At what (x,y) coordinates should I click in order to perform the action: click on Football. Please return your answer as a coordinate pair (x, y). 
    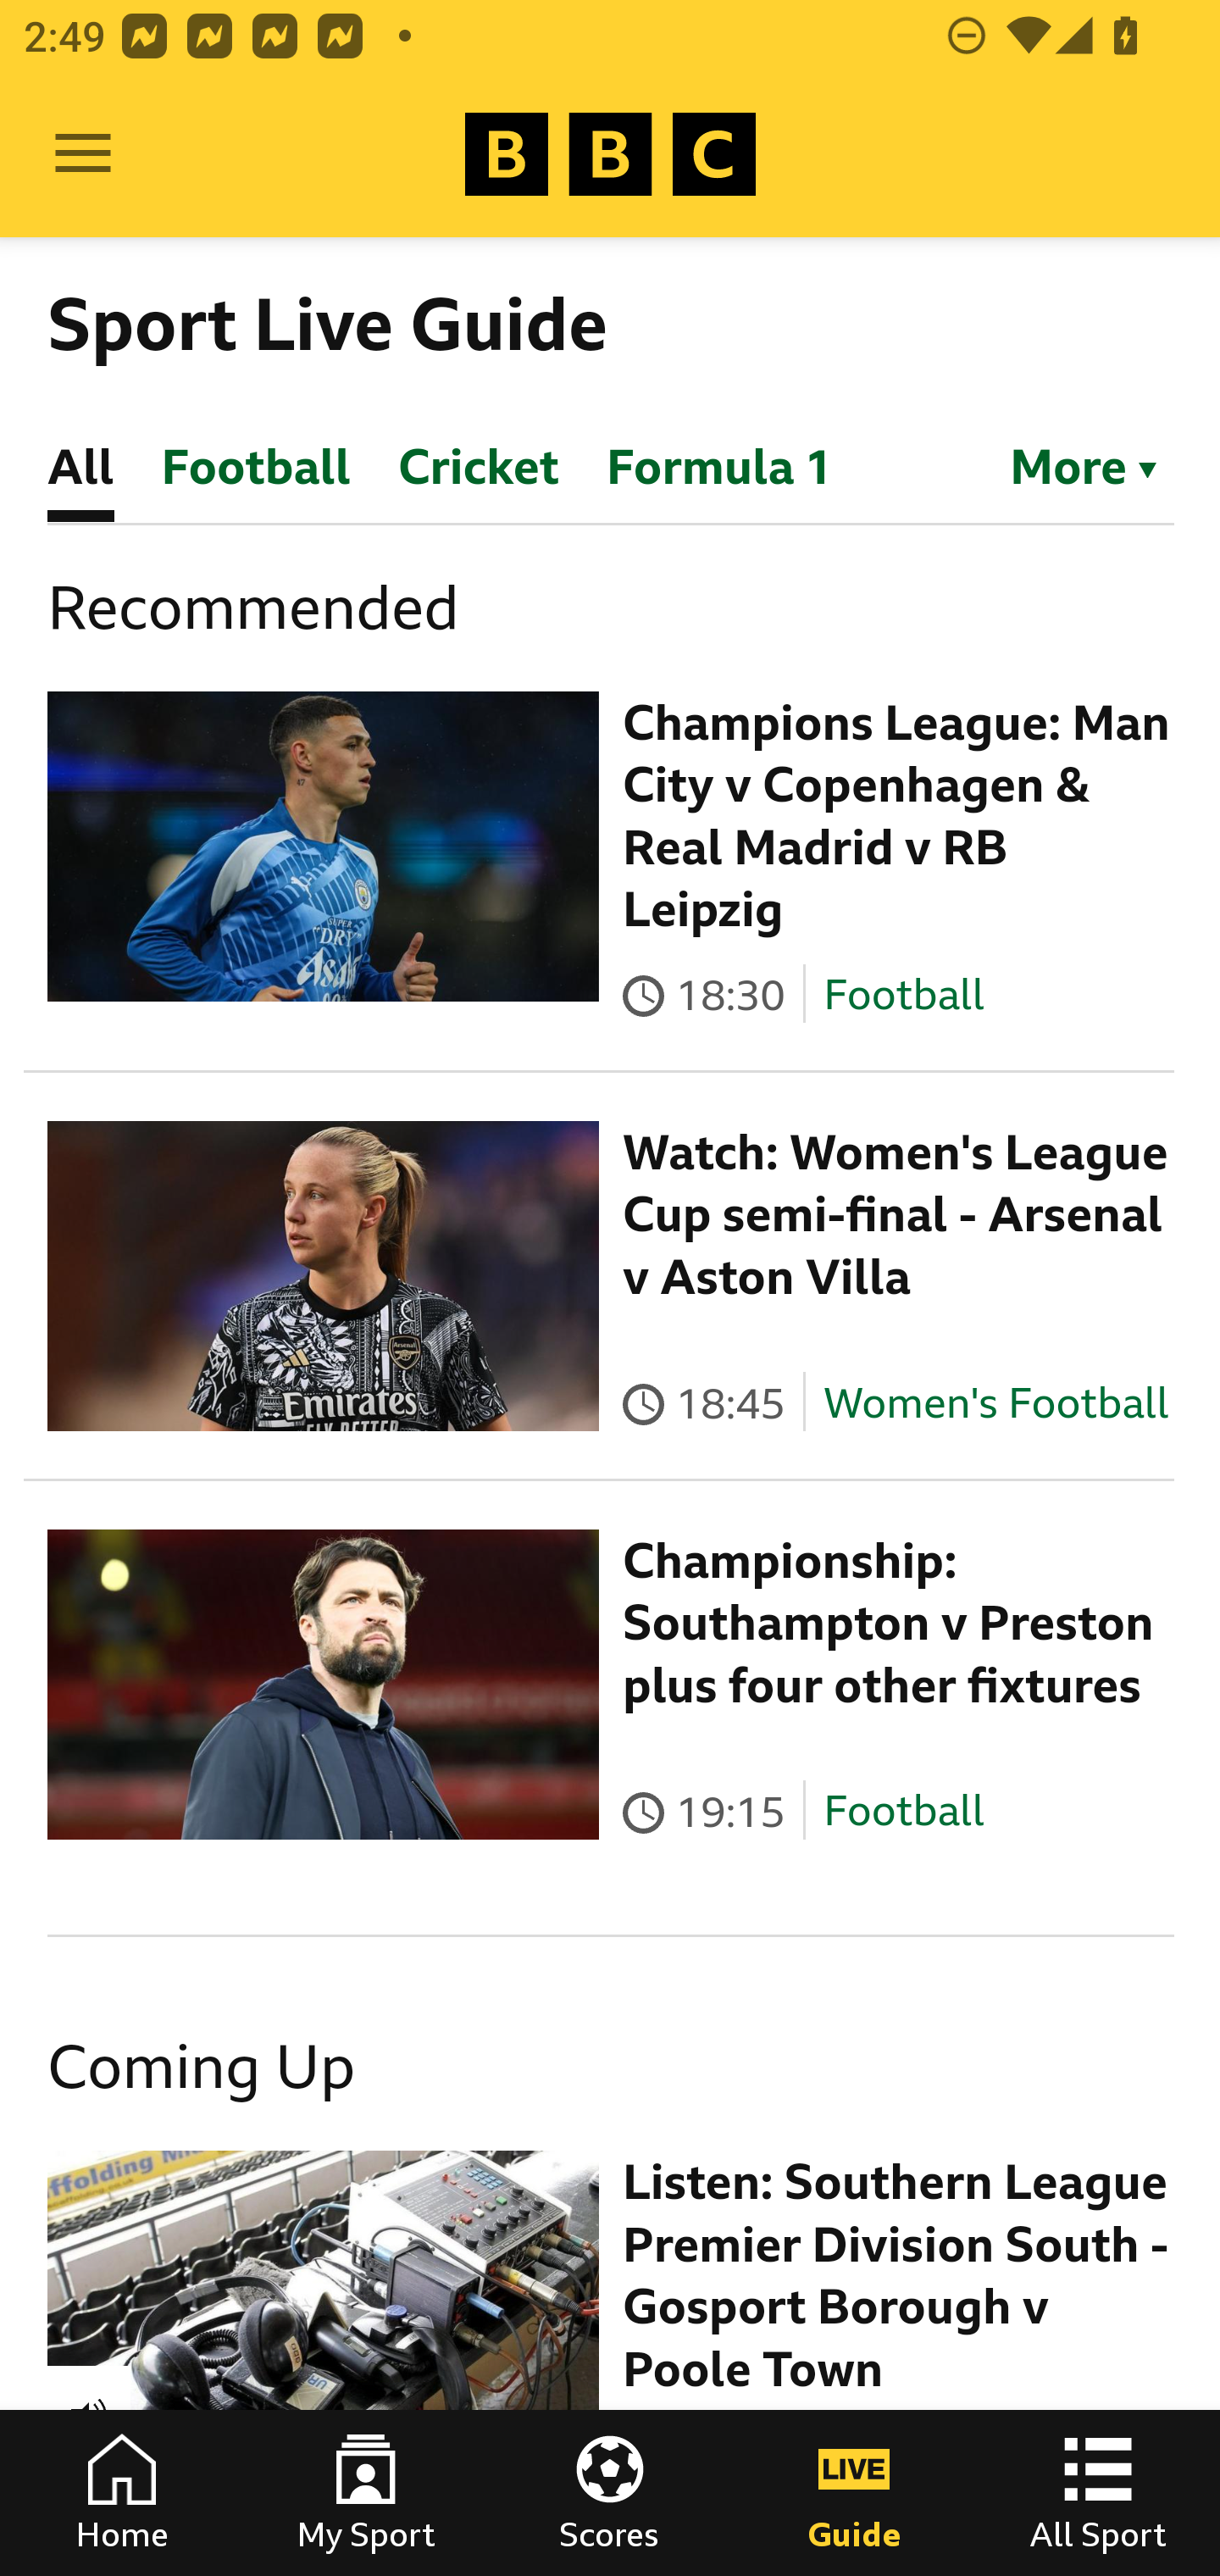
    Looking at the image, I should click on (903, 993).